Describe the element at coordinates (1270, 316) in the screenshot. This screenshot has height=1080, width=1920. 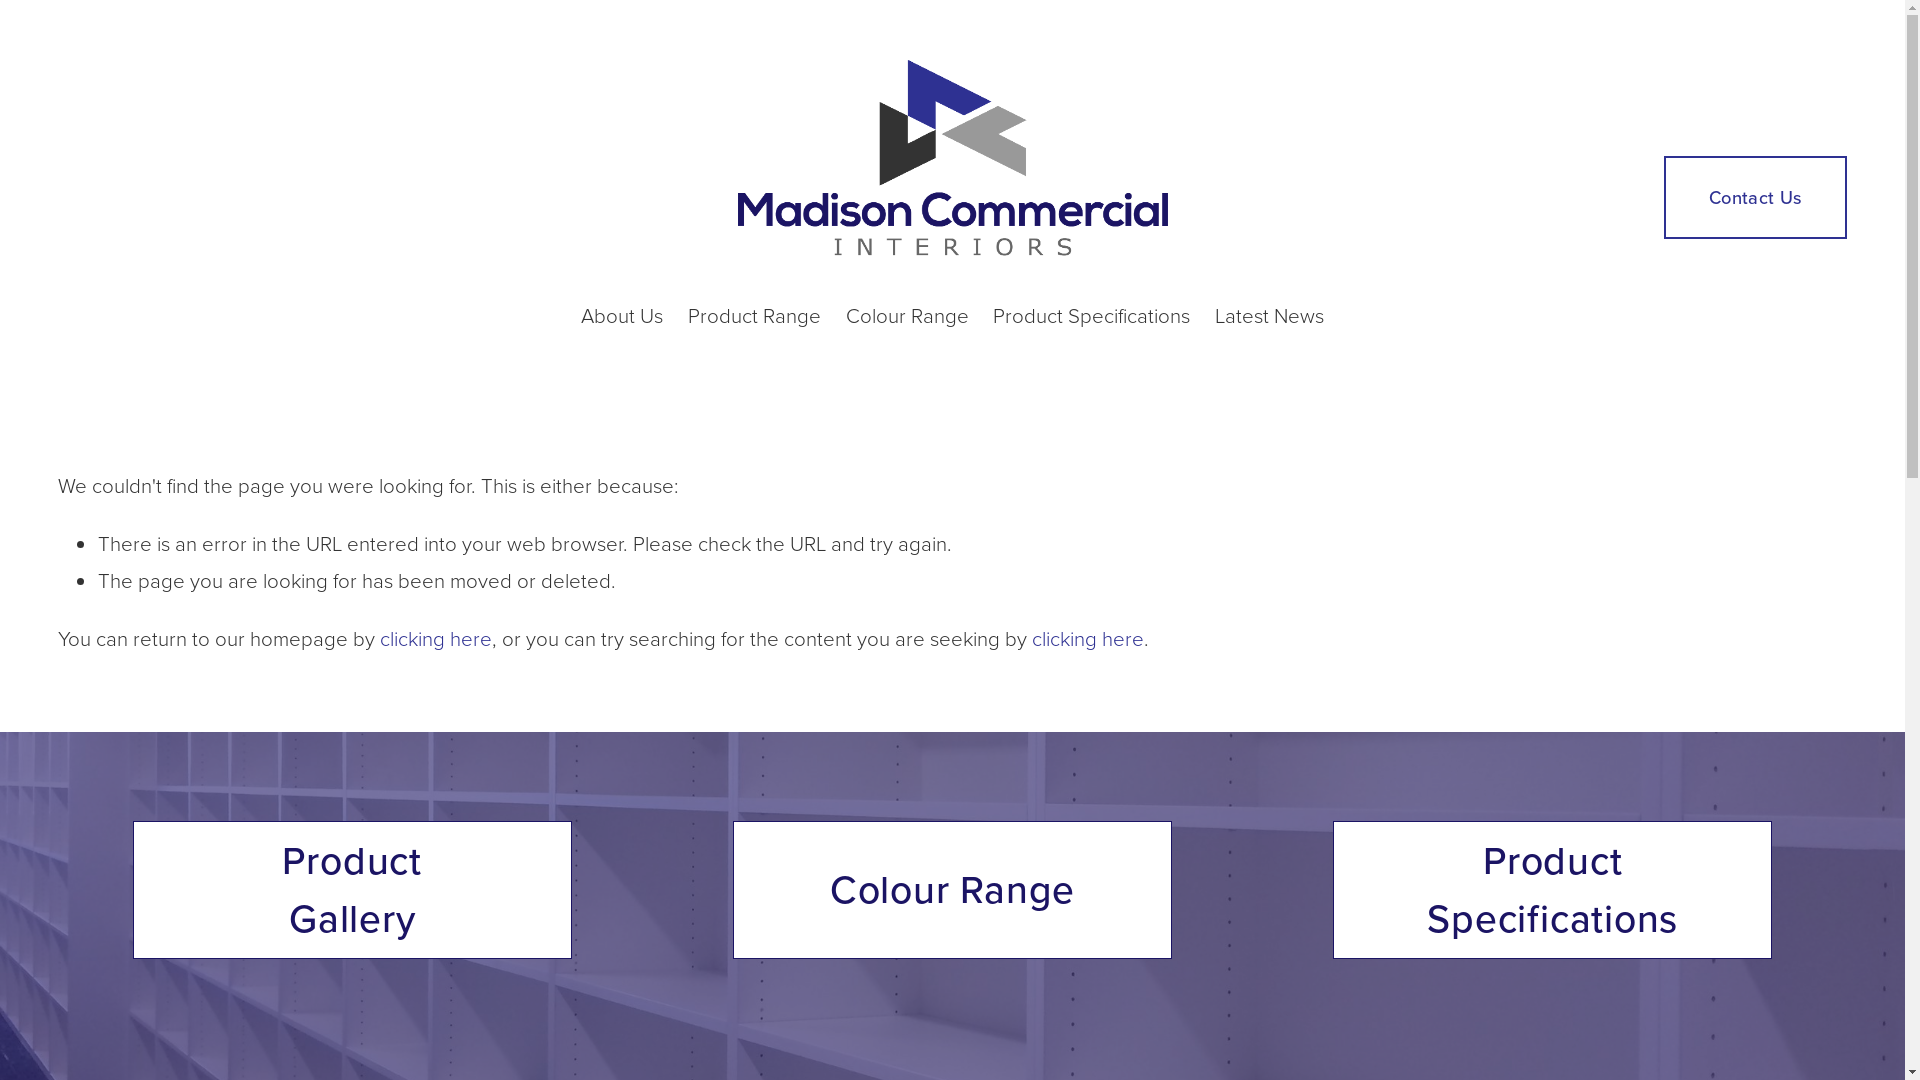
I see `Latest News` at that location.